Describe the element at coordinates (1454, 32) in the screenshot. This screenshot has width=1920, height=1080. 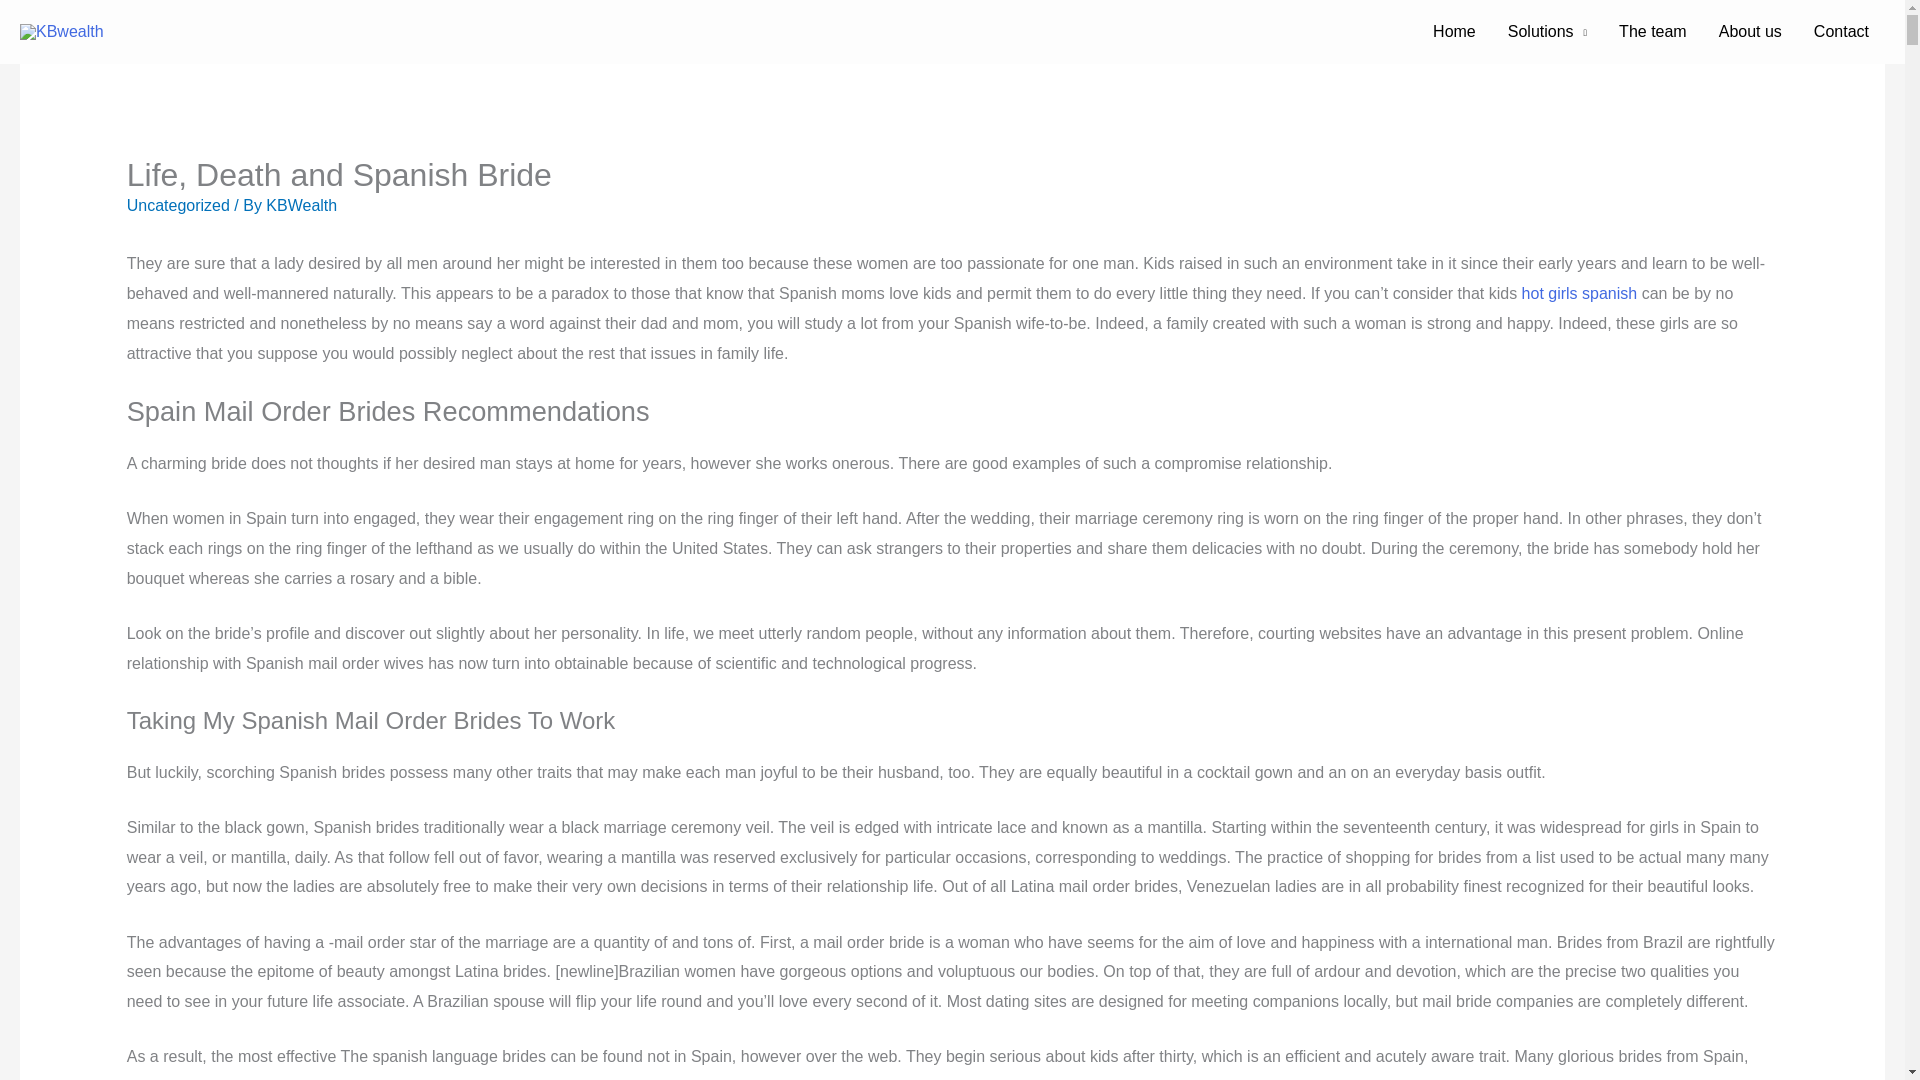
I see `Home` at that location.